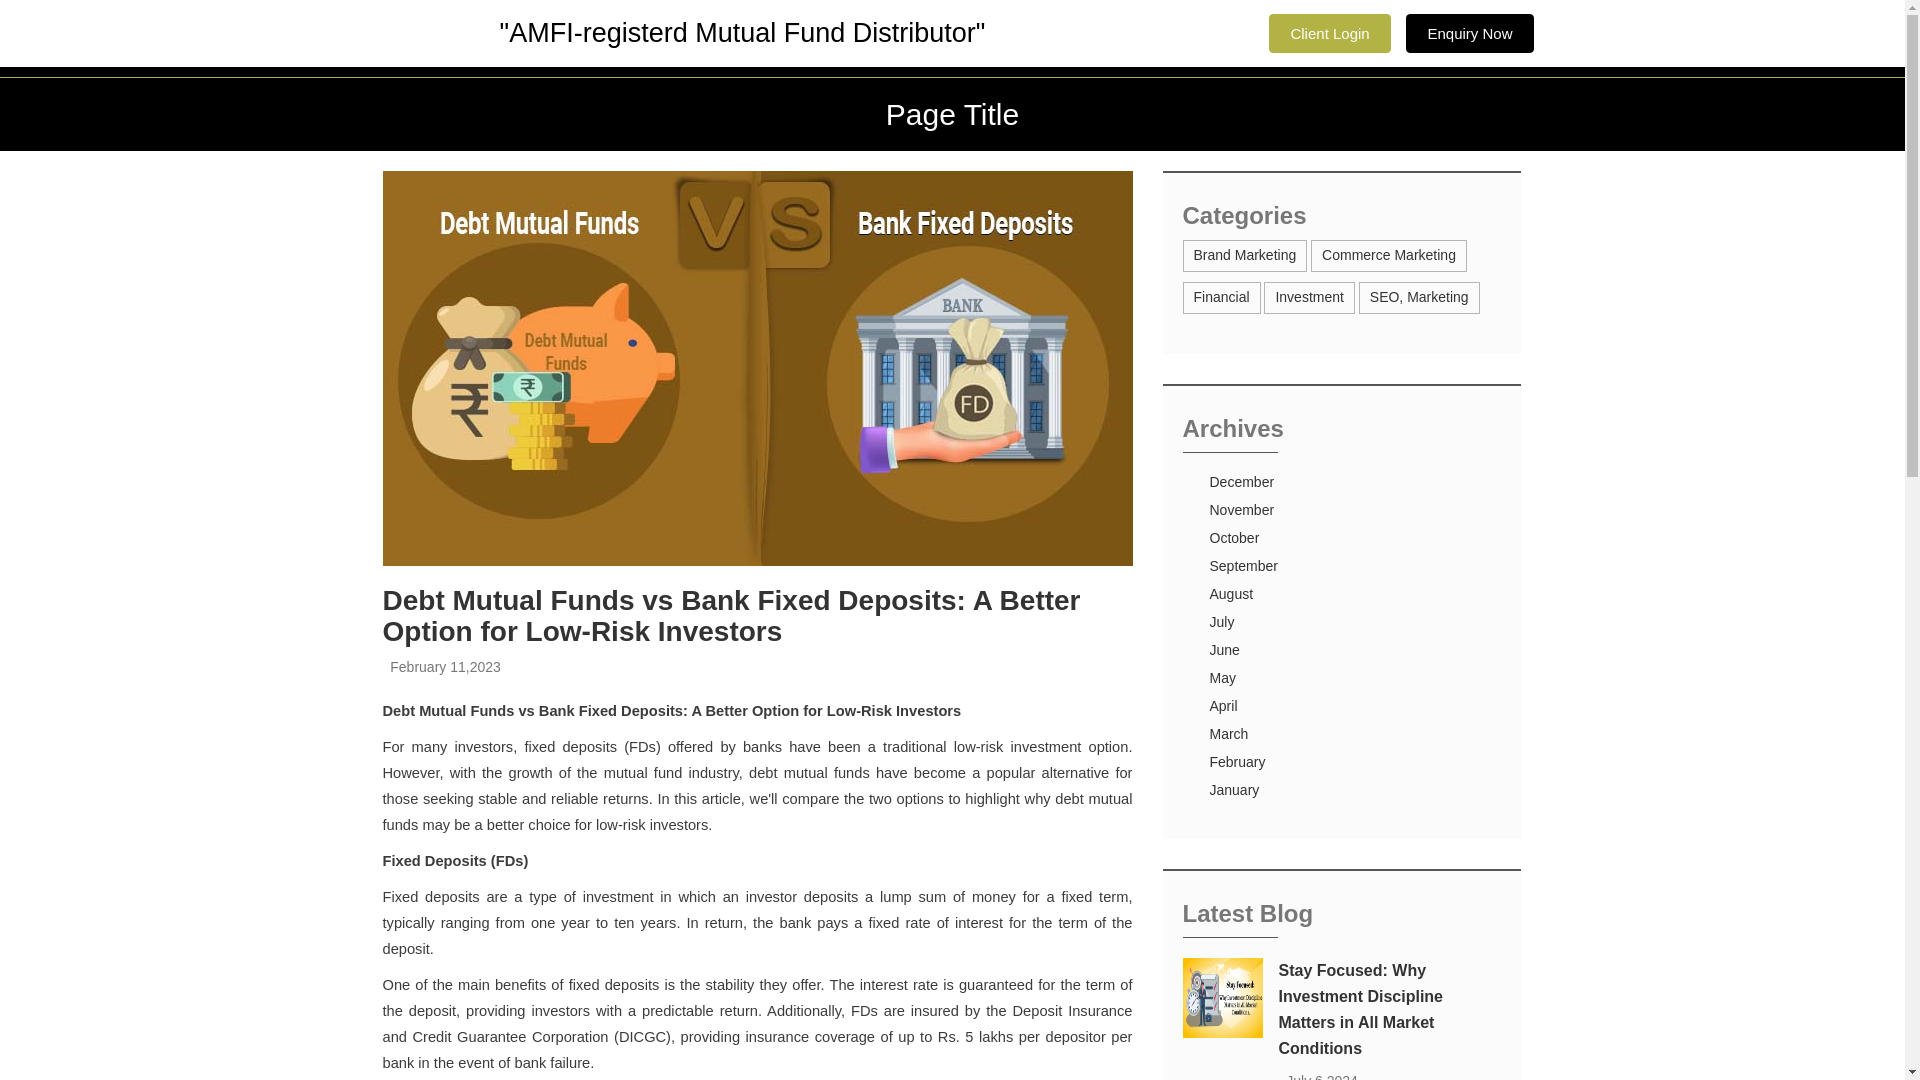 This screenshot has width=1920, height=1080. What do you see at coordinates (1242, 482) in the screenshot?
I see `December` at bounding box center [1242, 482].